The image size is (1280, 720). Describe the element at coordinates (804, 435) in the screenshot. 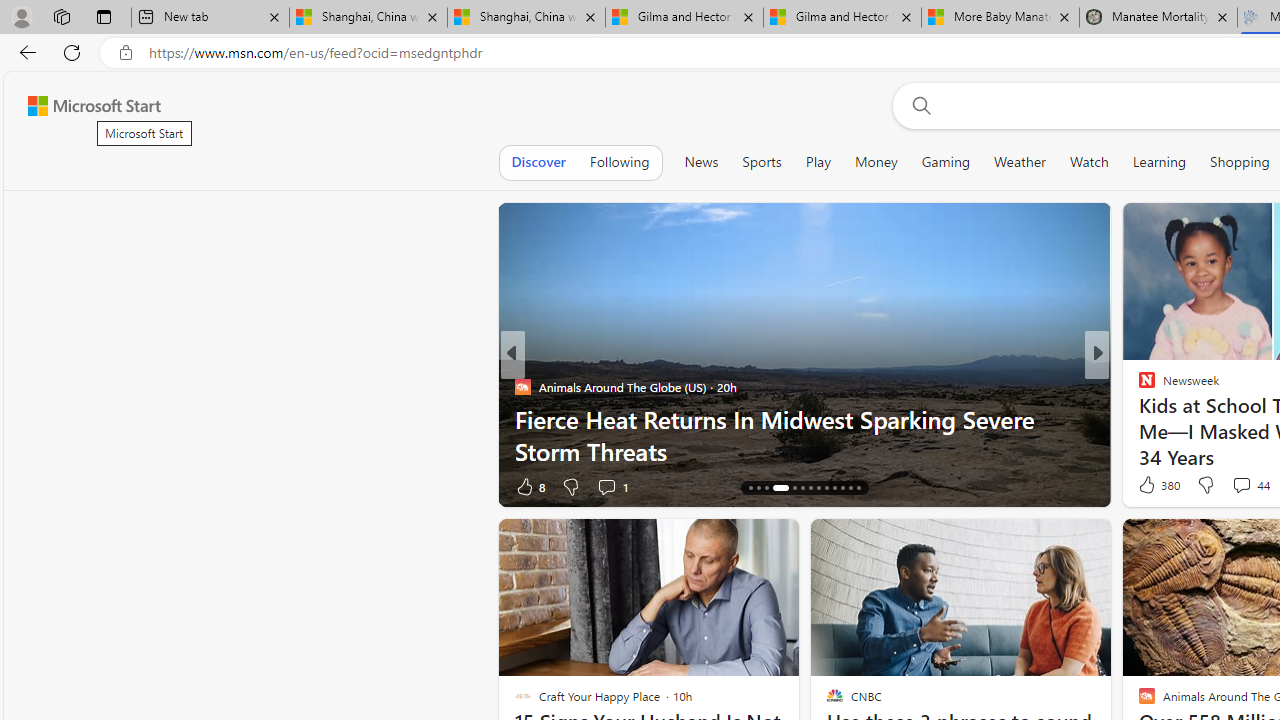

I see `Fierce Heat Returns In Midwest Sparking Severe Storm Threats` at that location.